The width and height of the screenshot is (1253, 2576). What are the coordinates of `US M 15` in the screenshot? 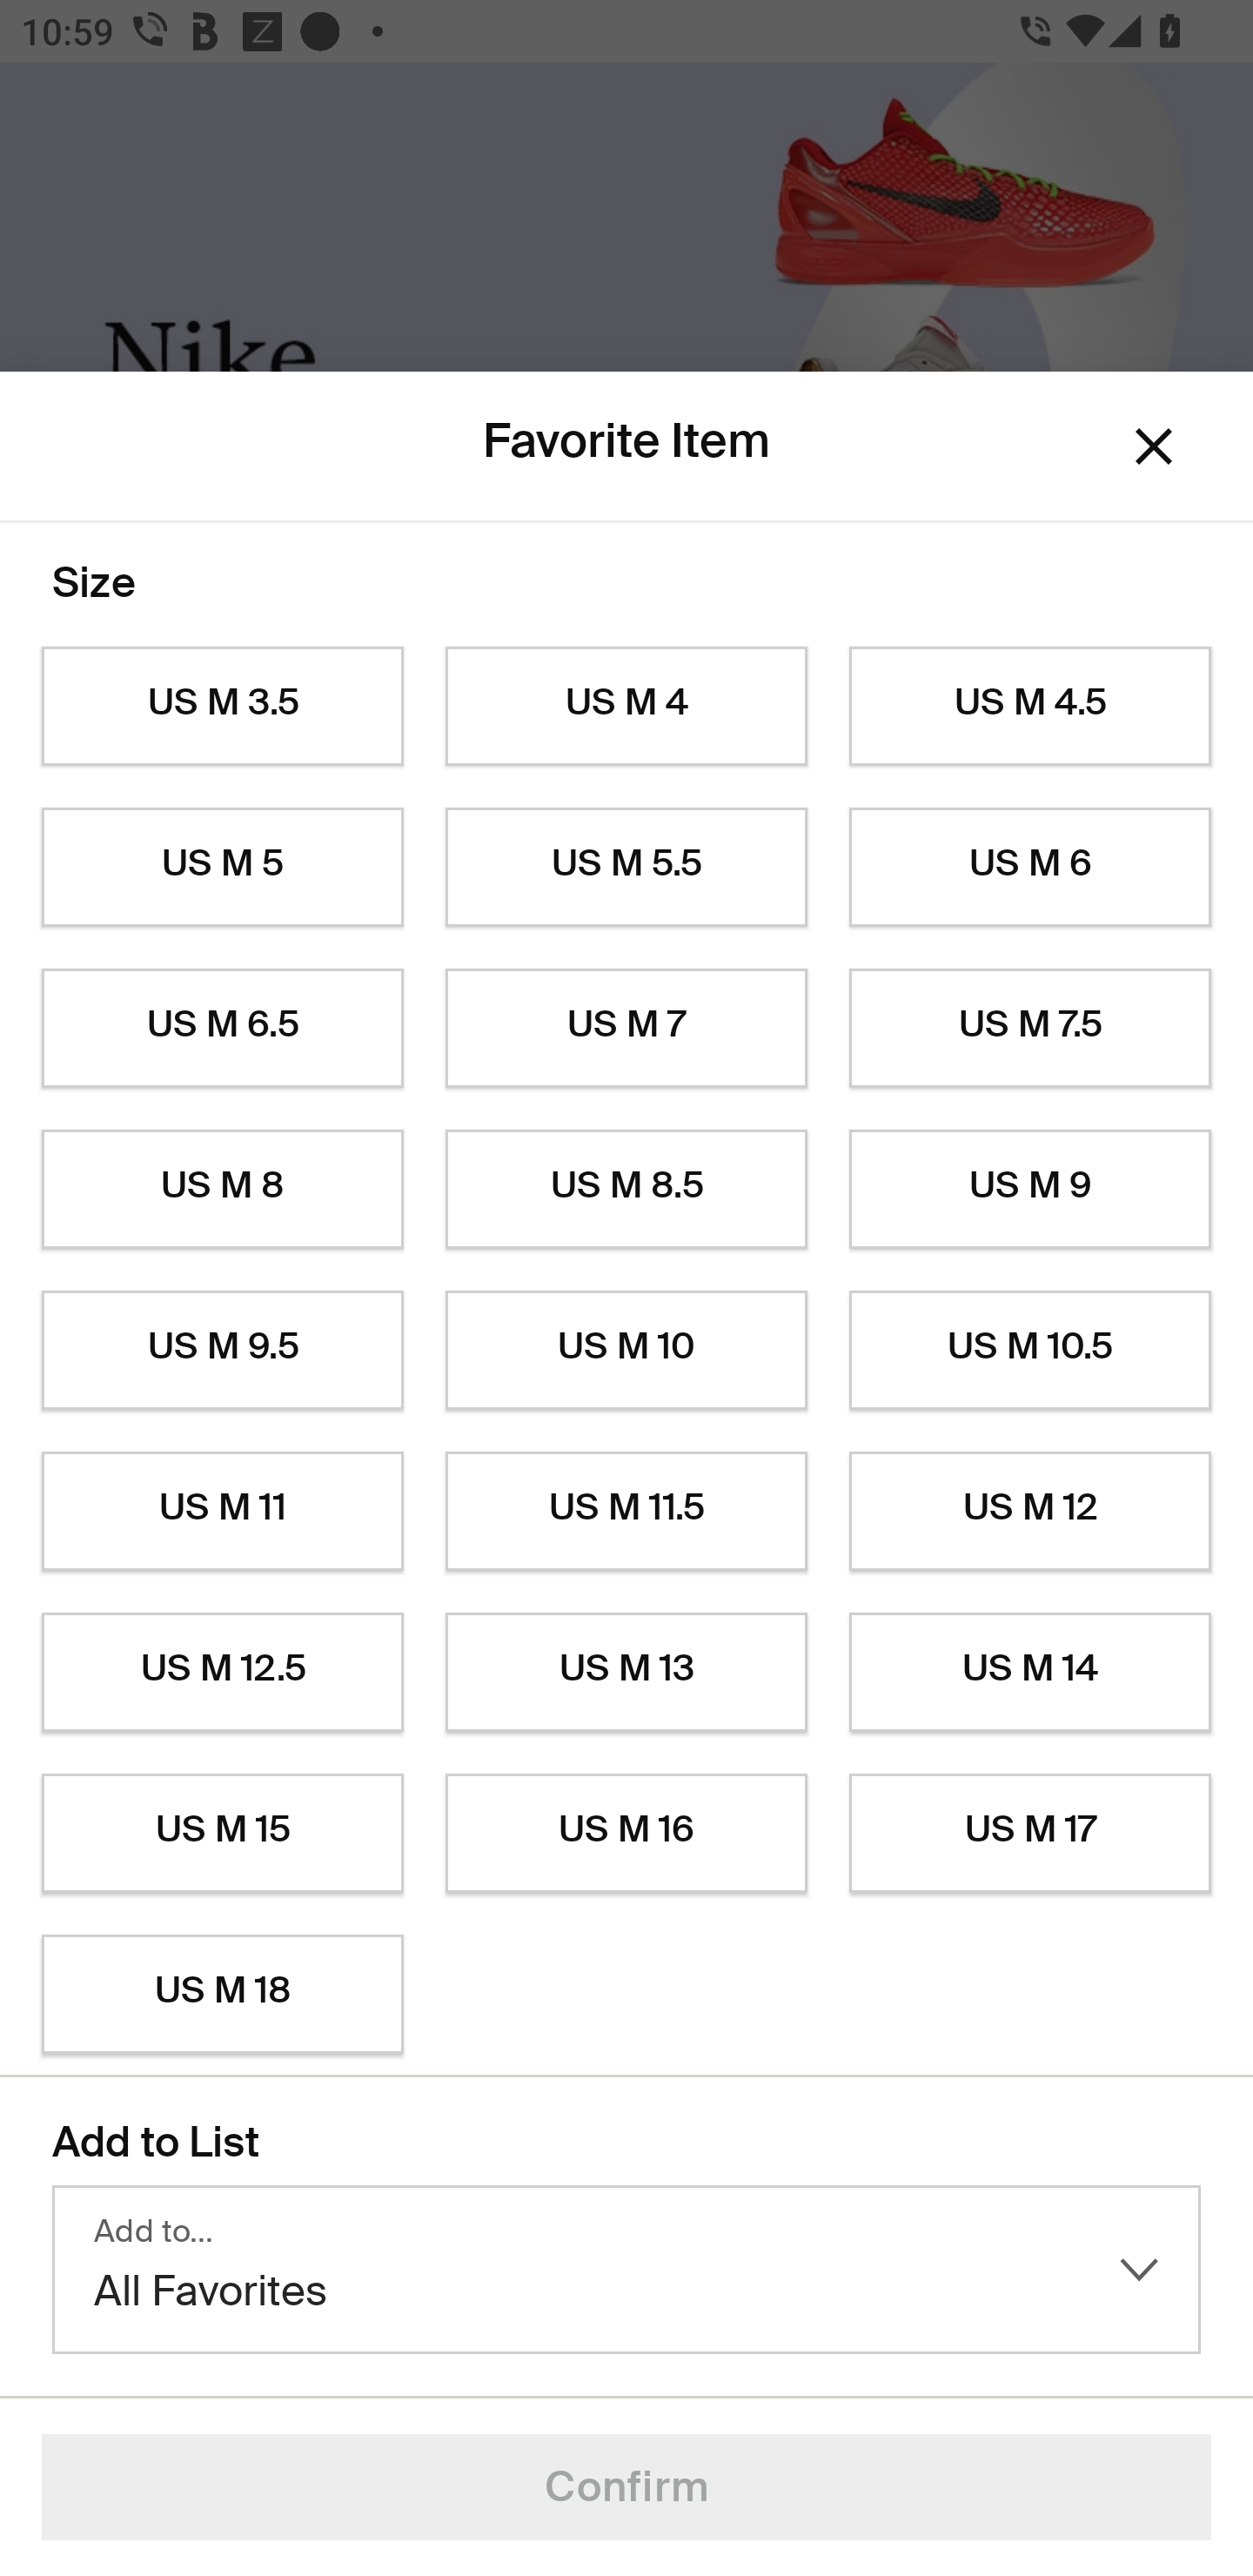 It's located at (222, 1834).